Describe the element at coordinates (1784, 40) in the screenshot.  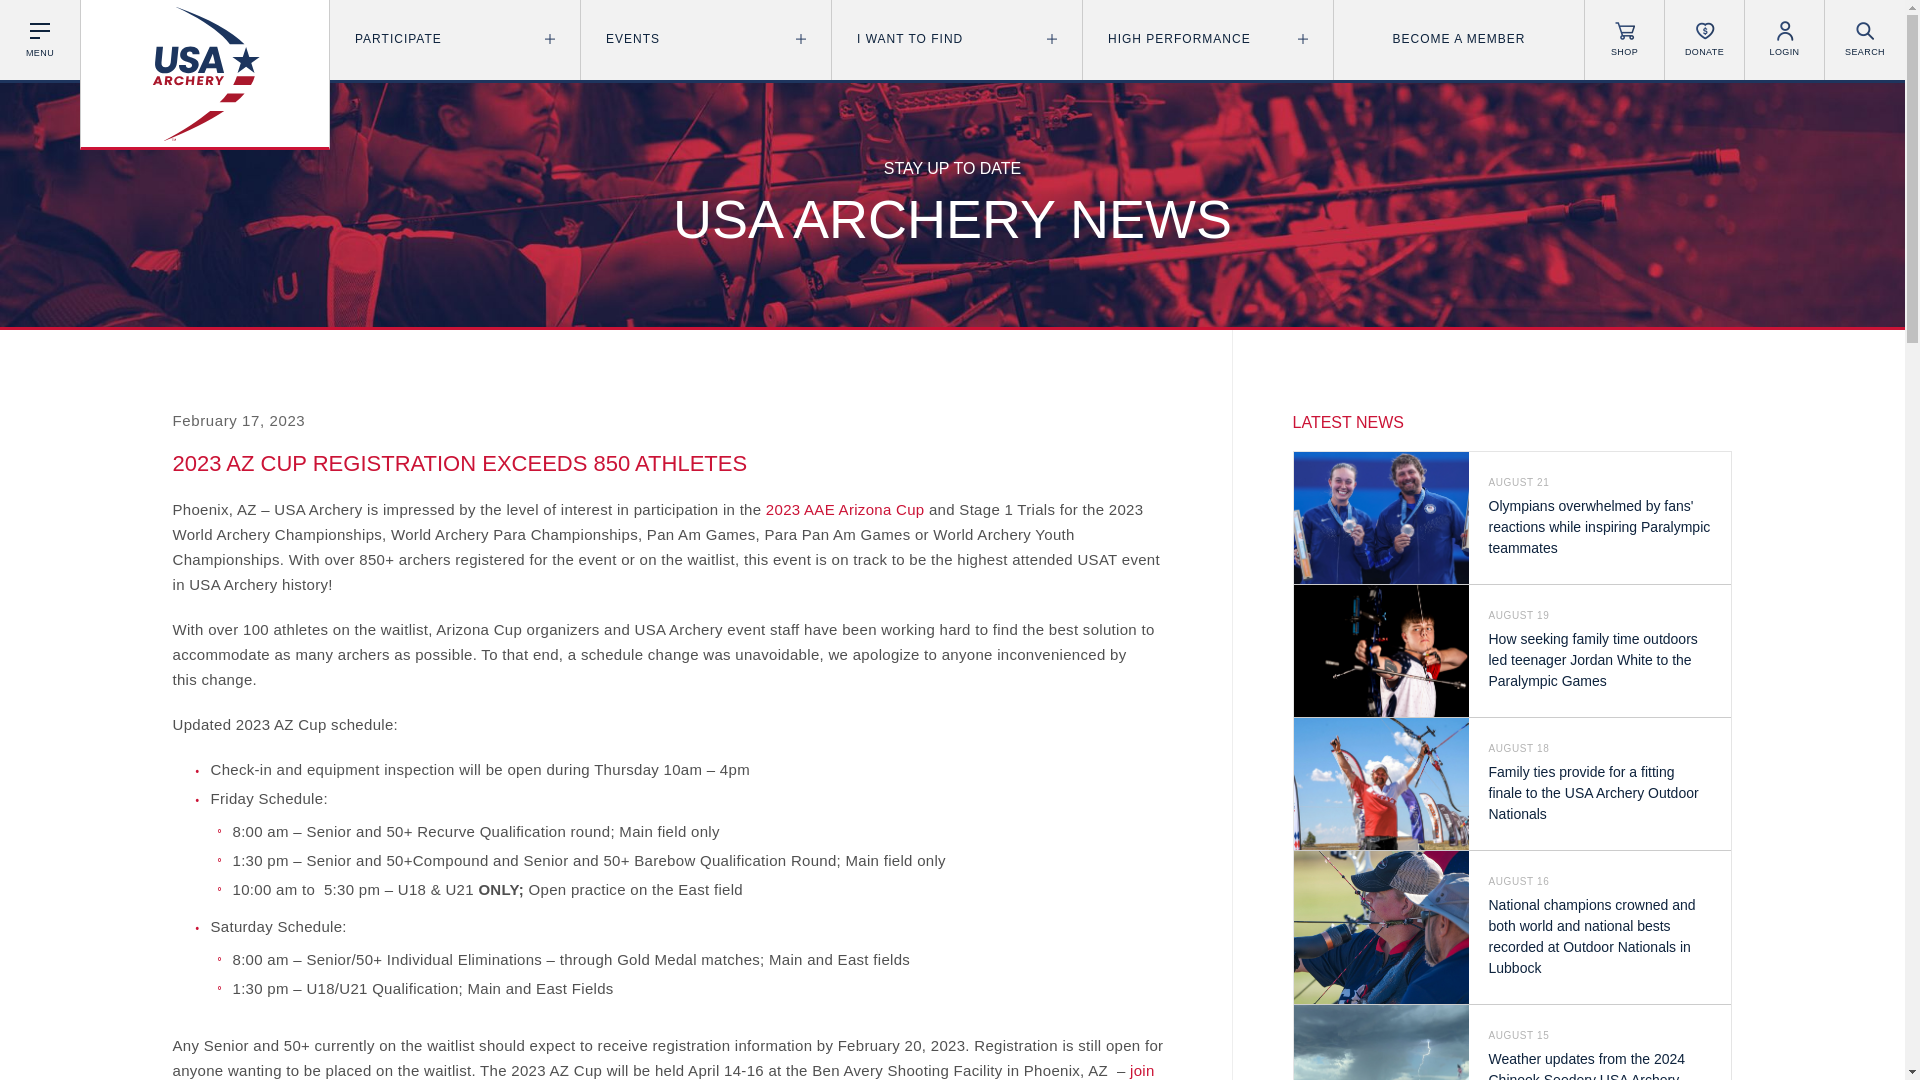
I see `LOGIN` at that location.